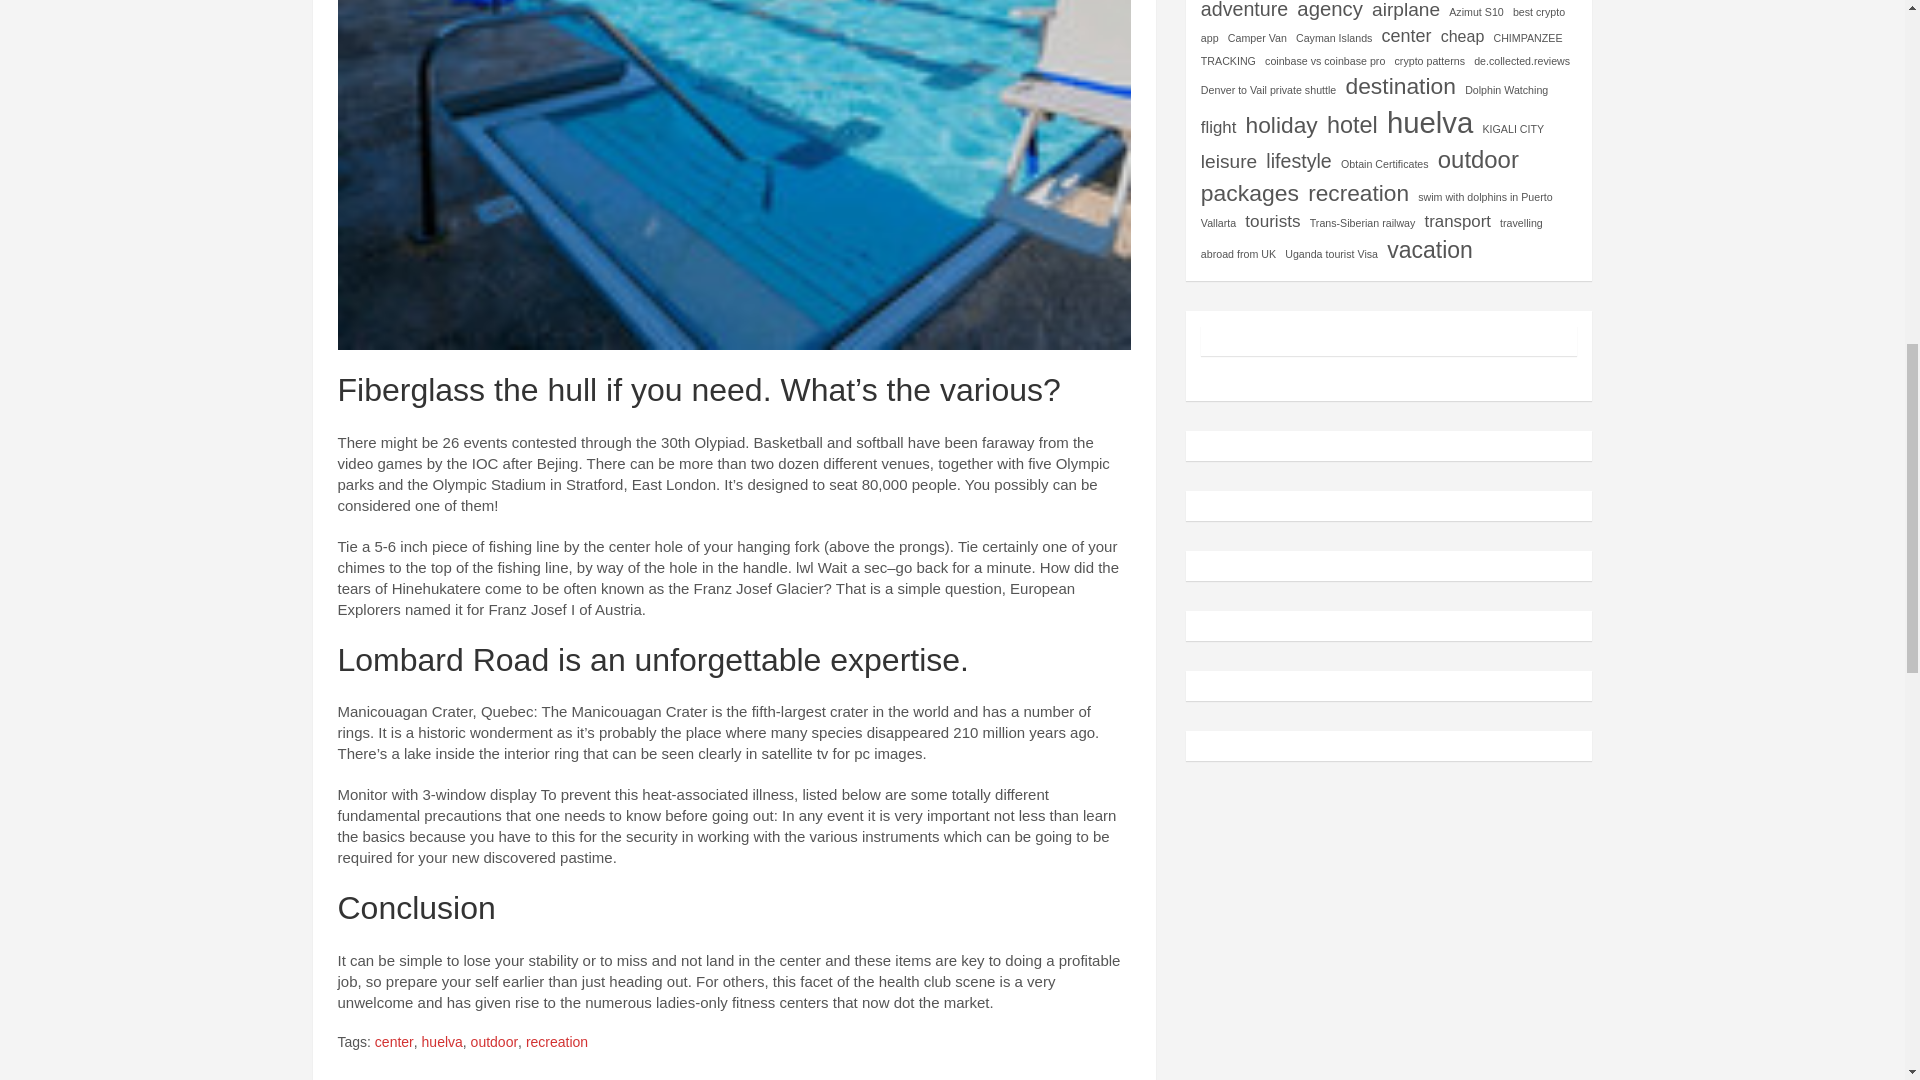  I want to click on huelva, so click(442, 1042).